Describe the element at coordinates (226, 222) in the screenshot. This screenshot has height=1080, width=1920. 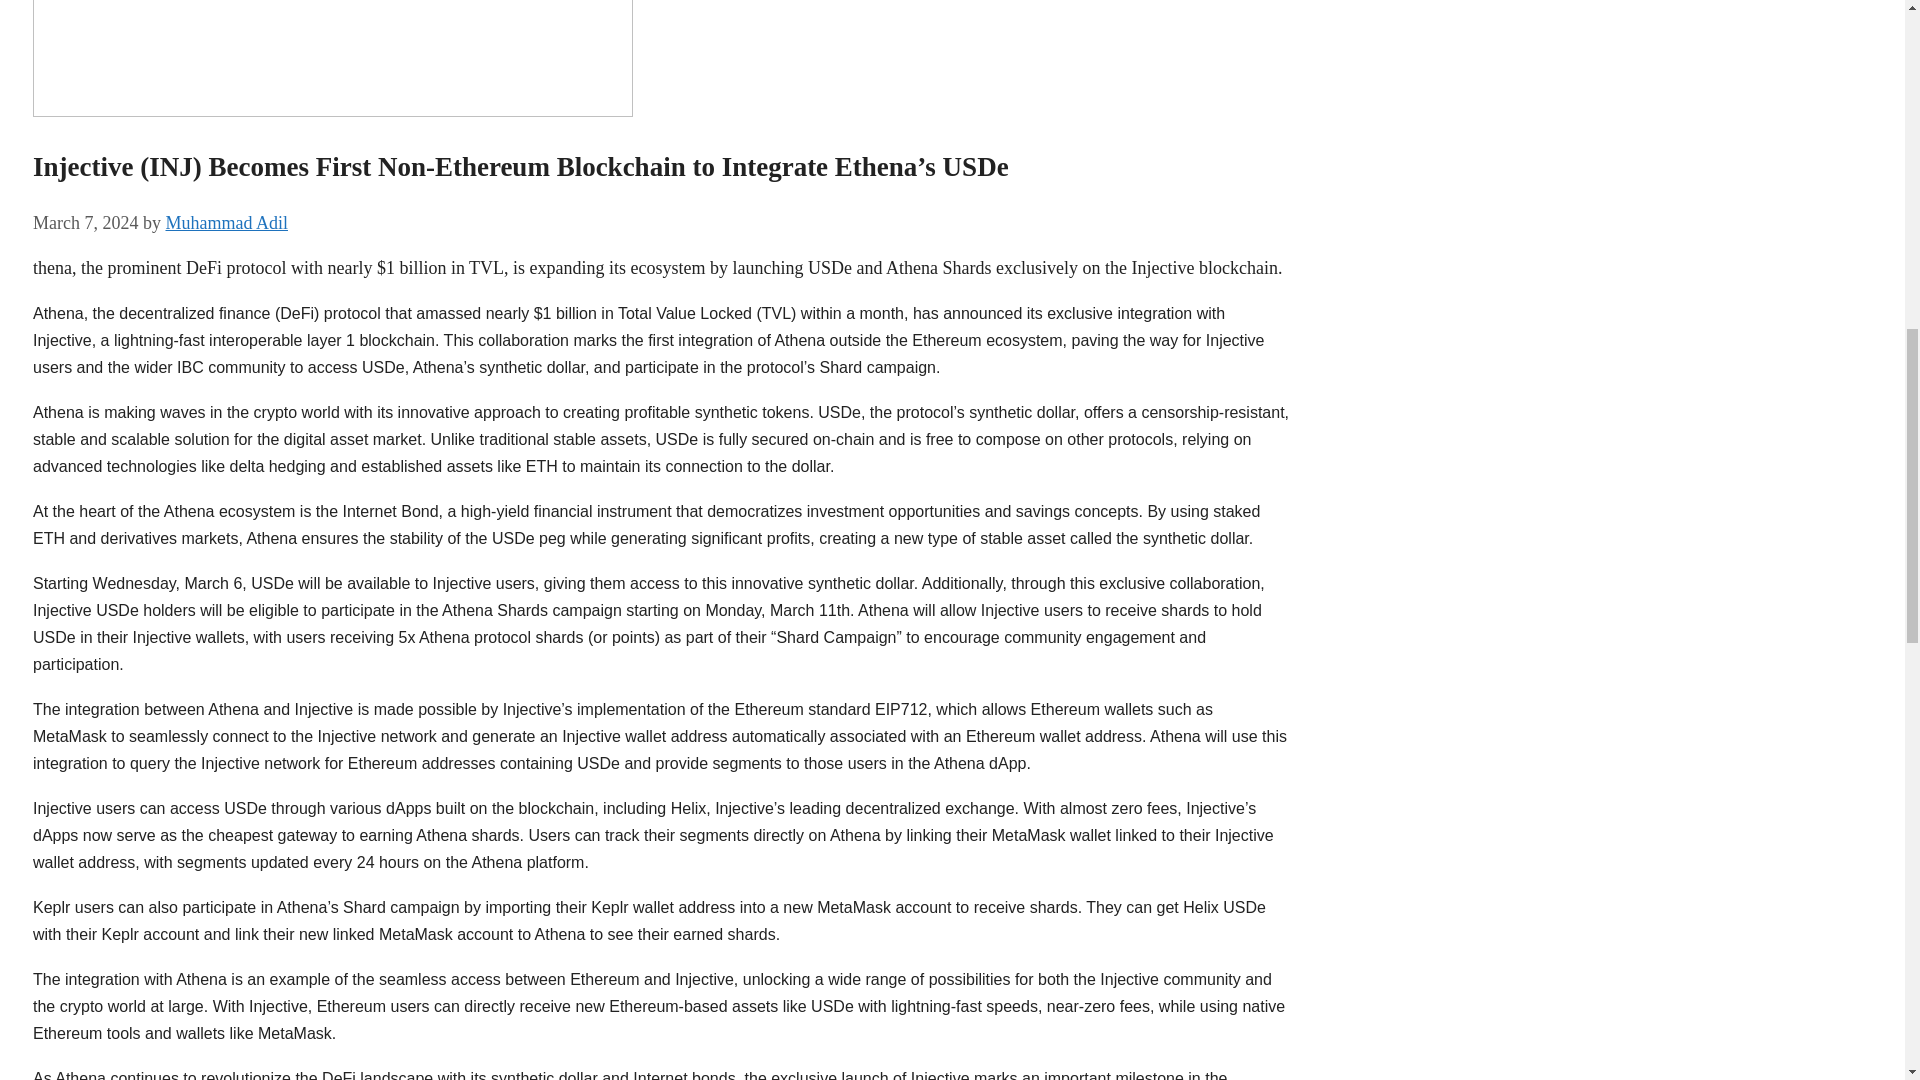
I see `View all posts by Muhammad Adil` at that location.